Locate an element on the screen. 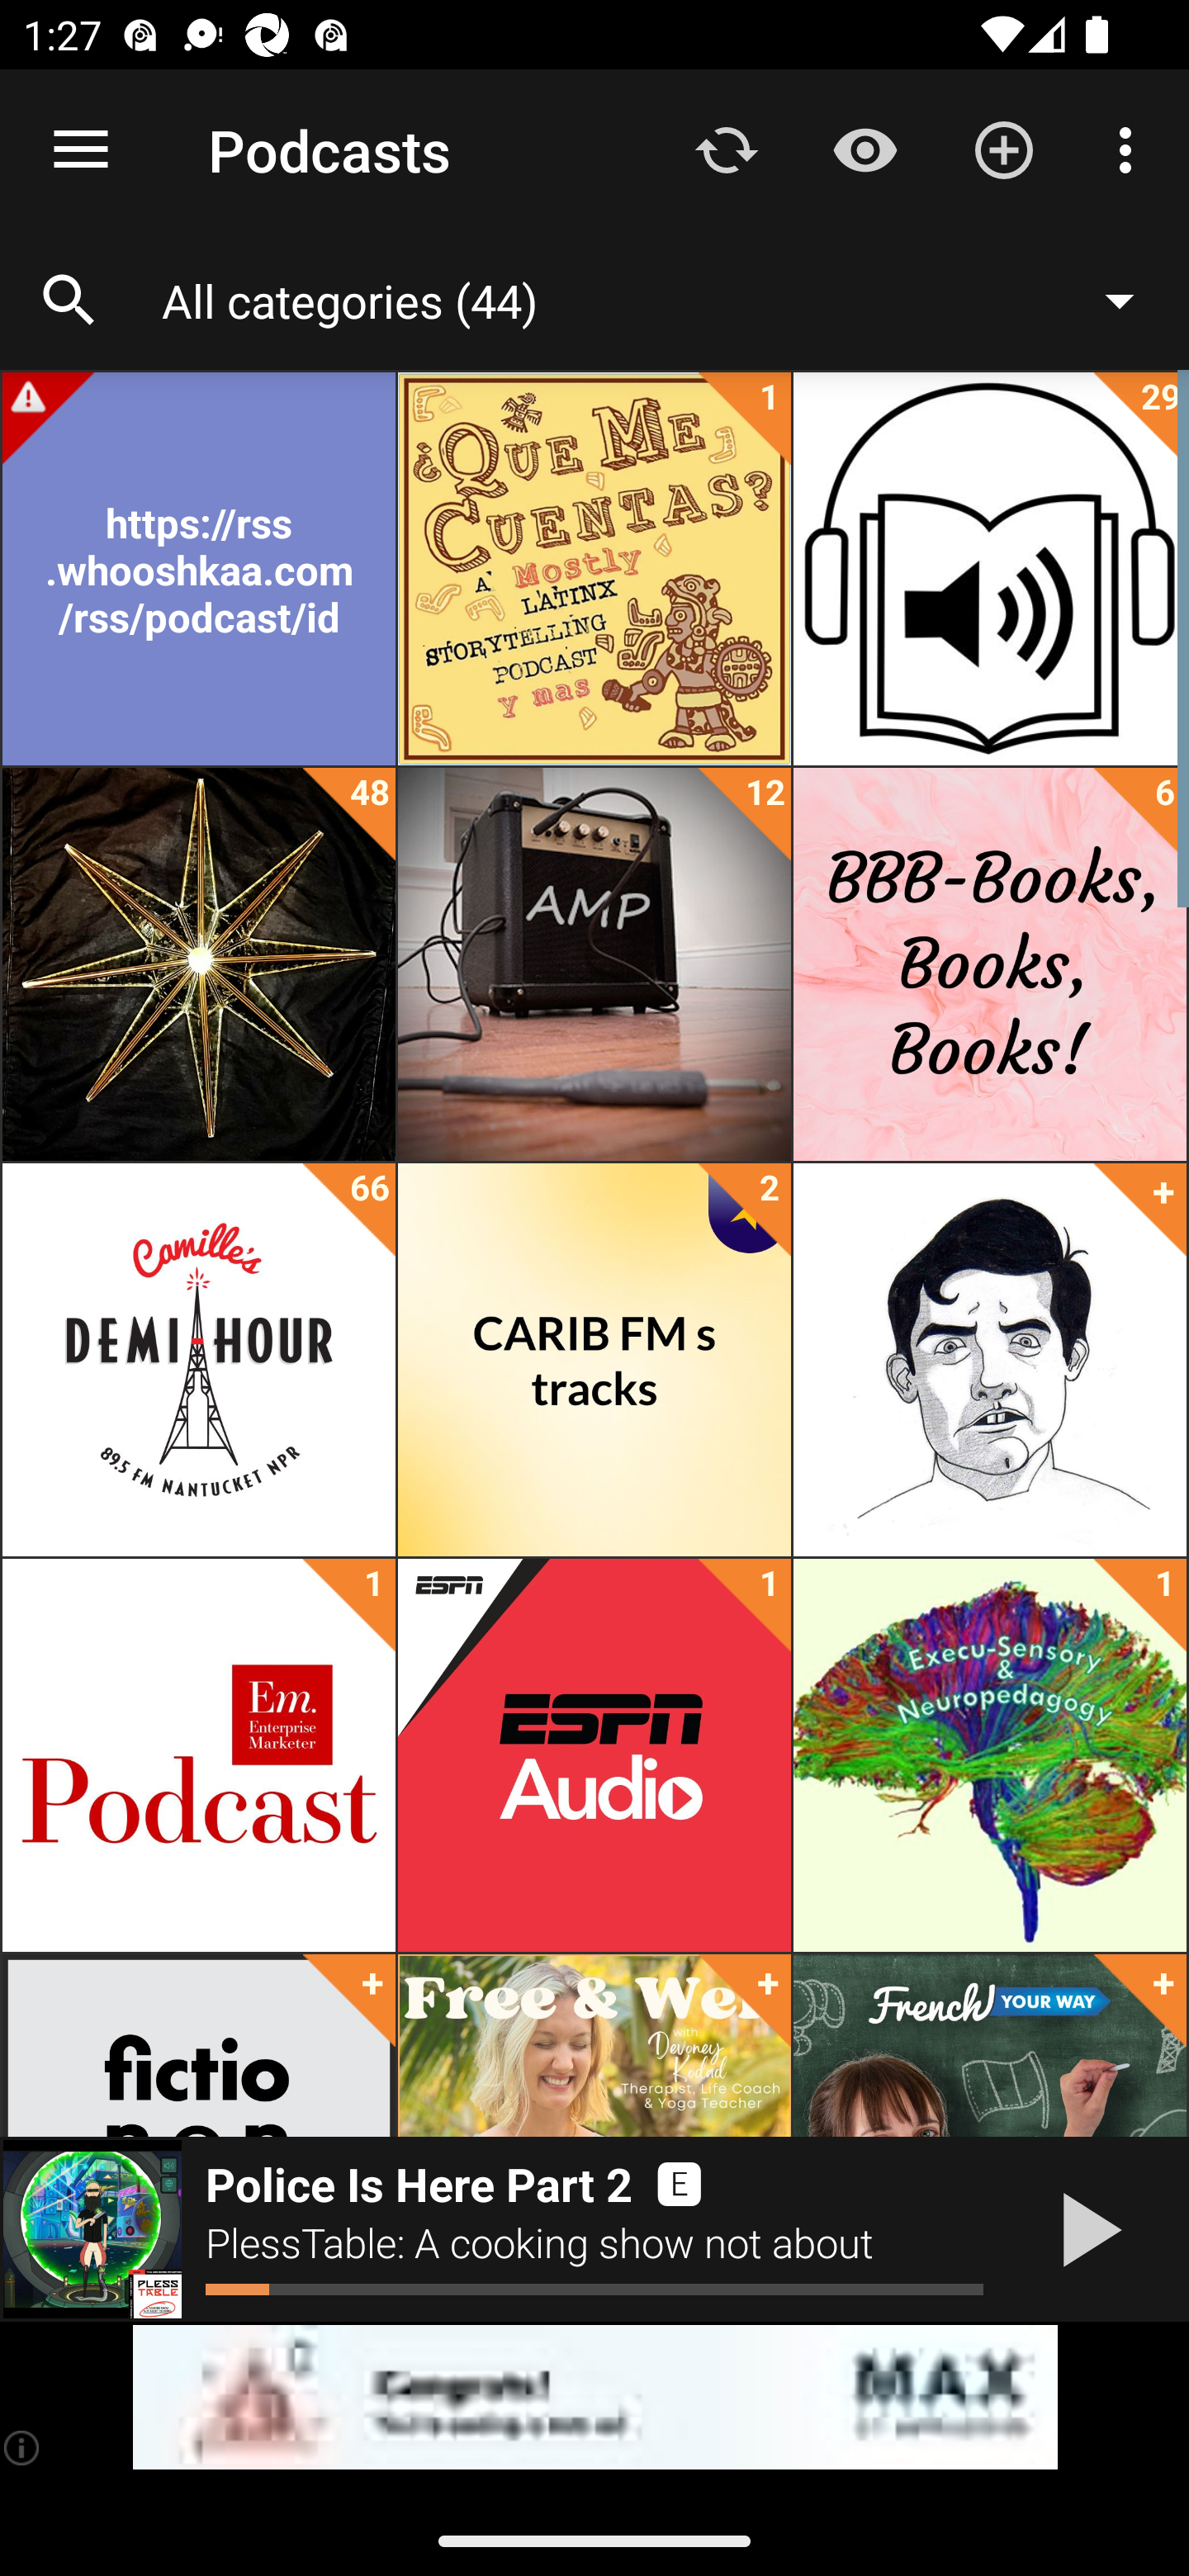  Audiobooks 48 is located at coordinates (198, 964).